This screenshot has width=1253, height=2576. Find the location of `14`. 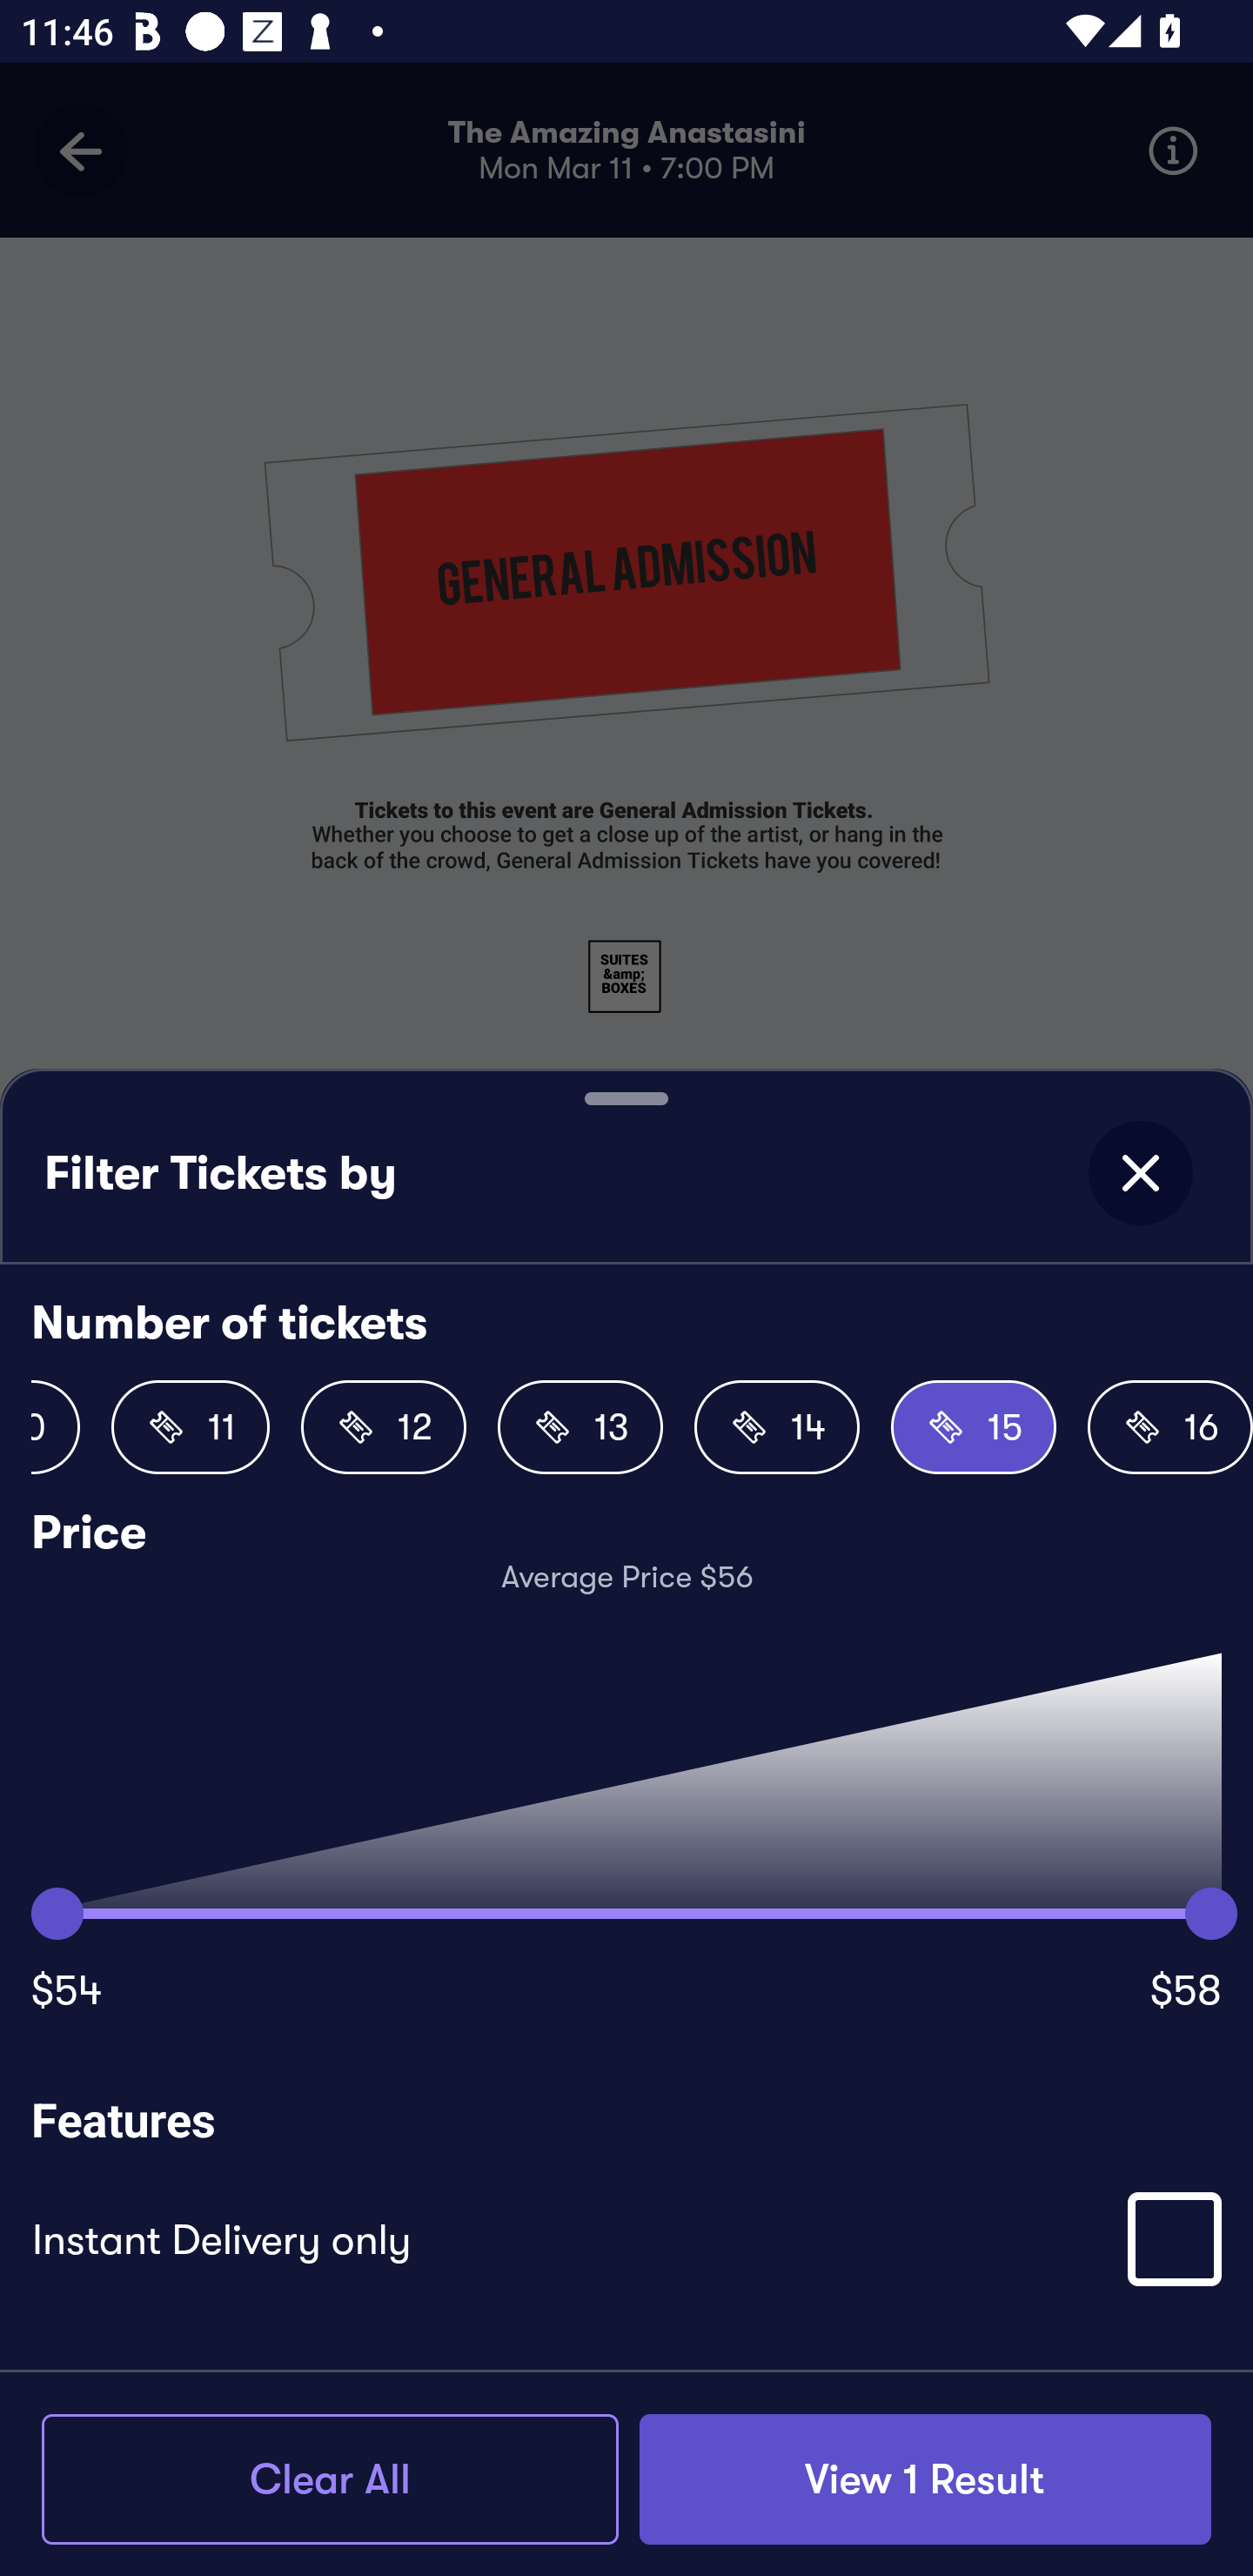

14 is located at coordinates (776, 1427).